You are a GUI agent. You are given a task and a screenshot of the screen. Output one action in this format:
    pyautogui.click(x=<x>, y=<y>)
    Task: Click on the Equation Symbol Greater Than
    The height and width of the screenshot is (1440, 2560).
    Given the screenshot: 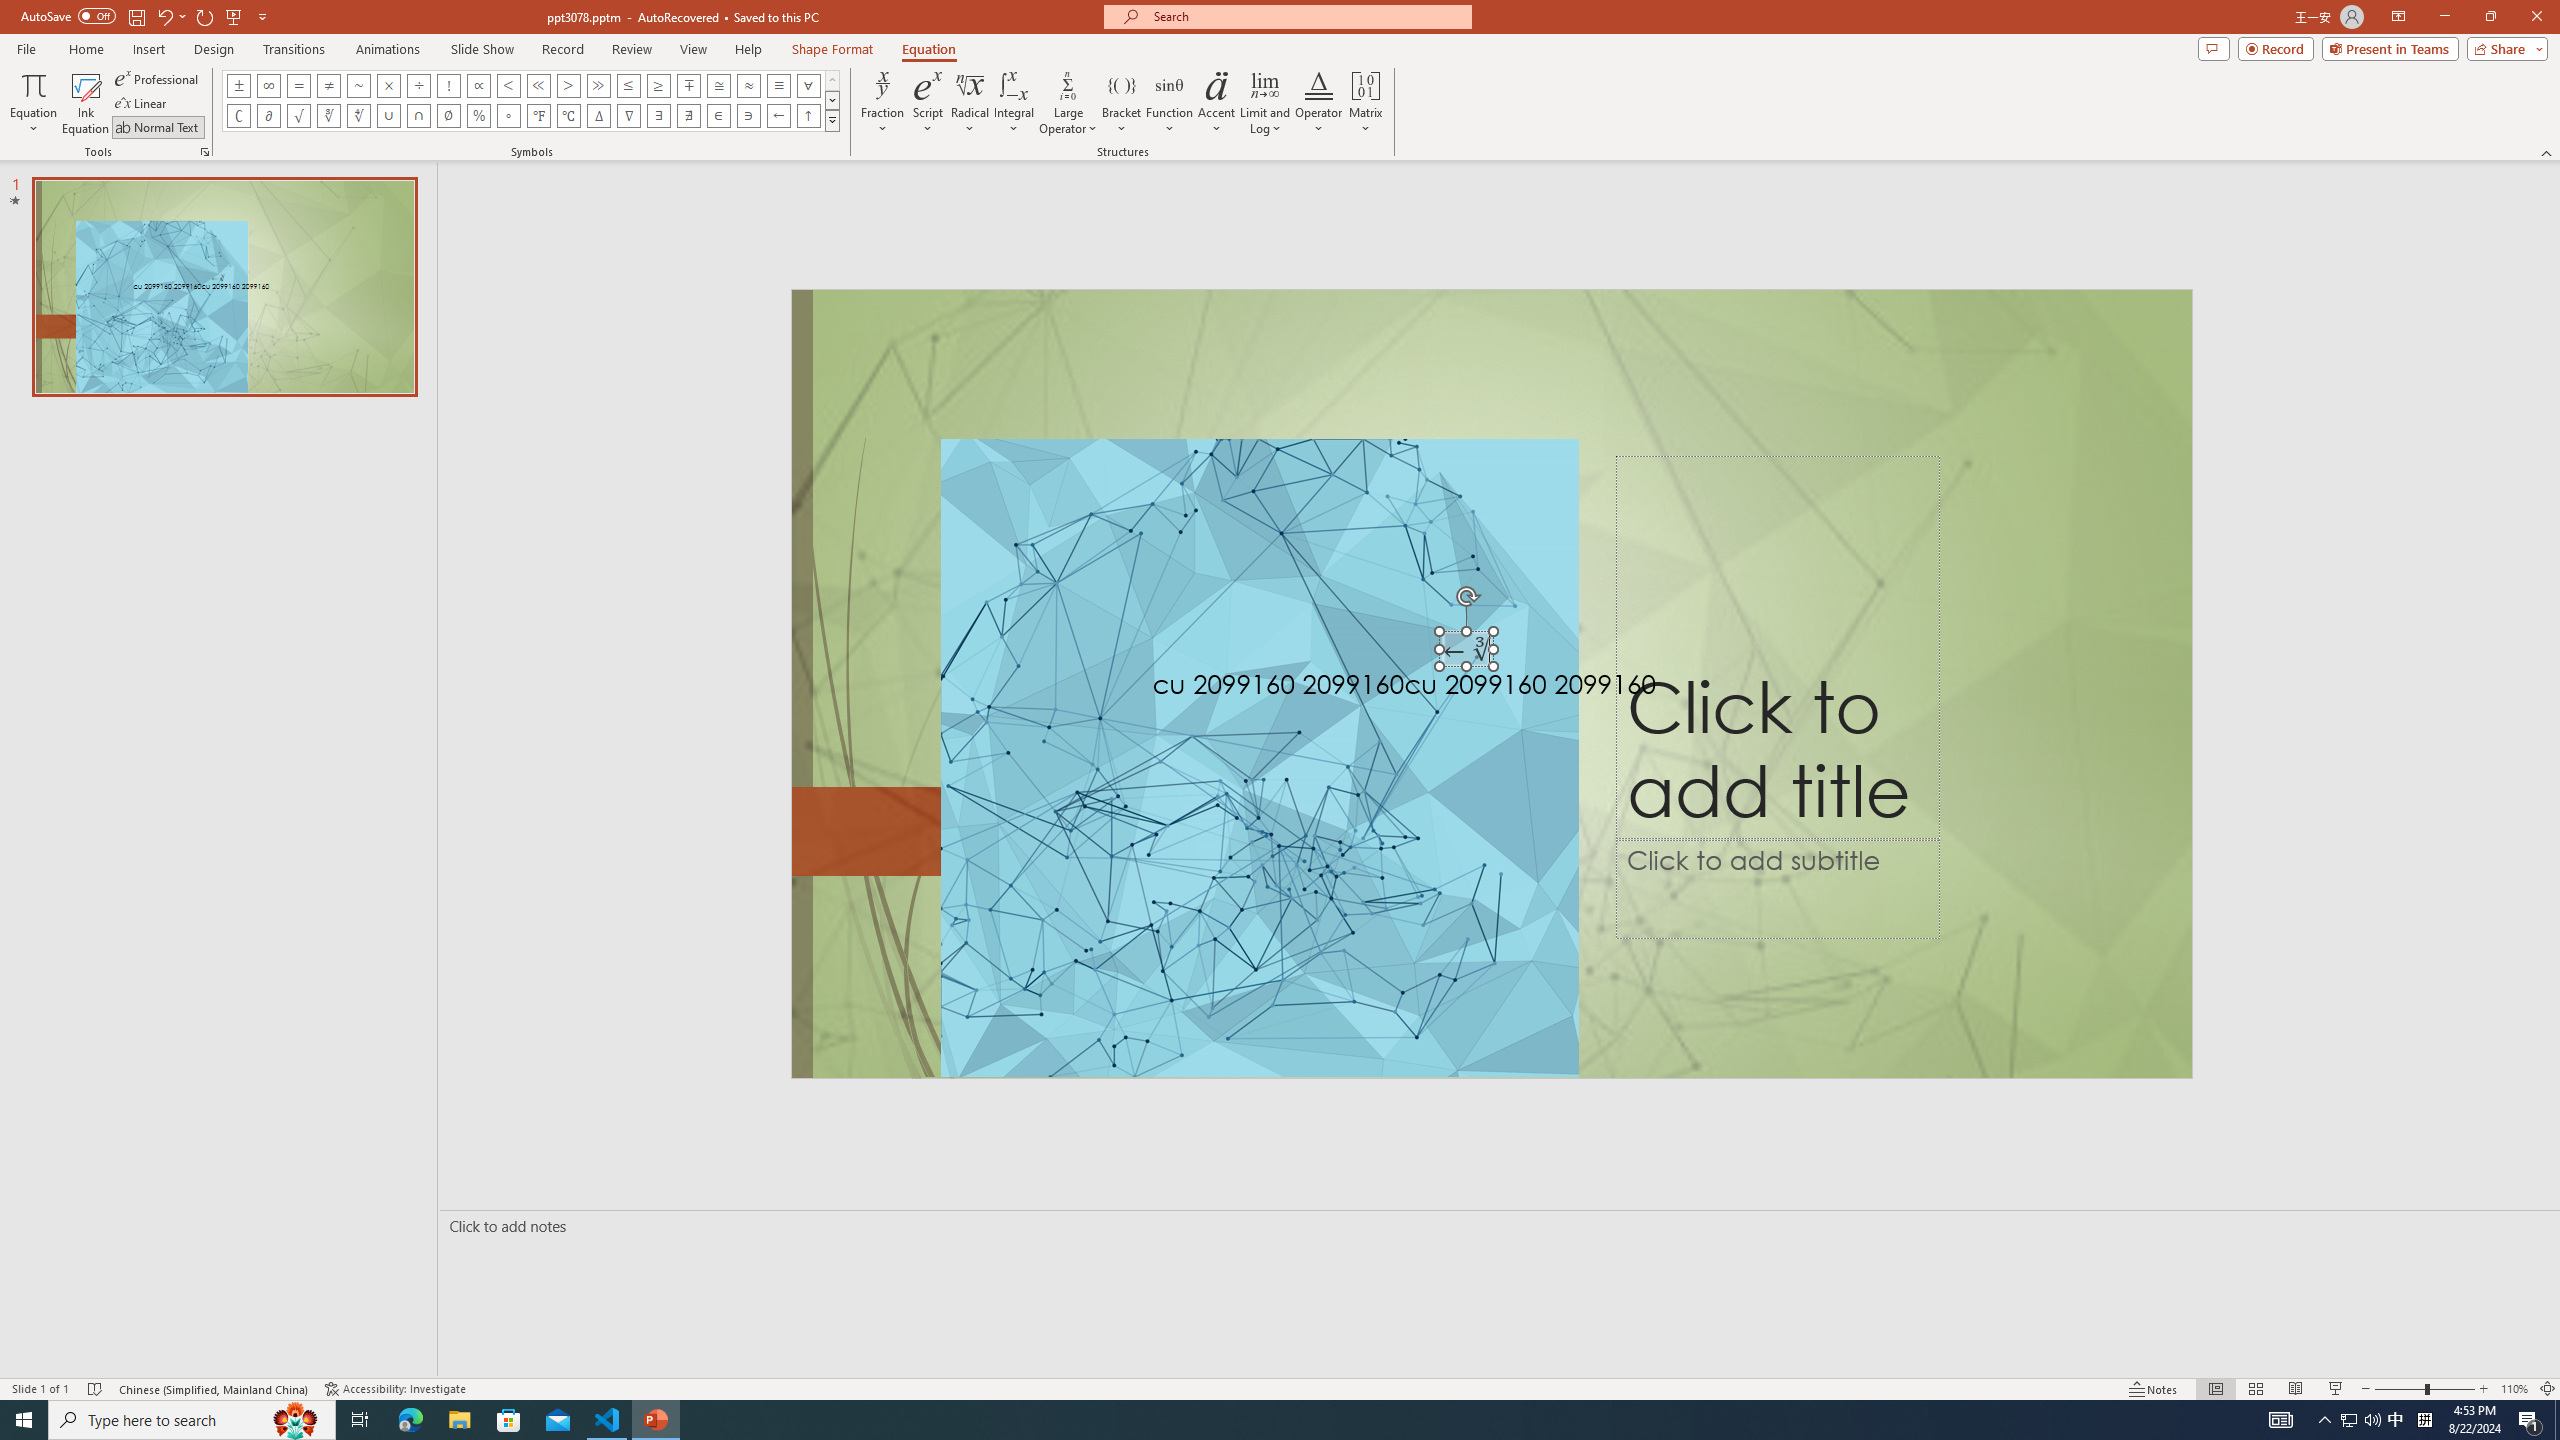 What is the action you would take?
    pyautogui.click(x=568, y=85)
    